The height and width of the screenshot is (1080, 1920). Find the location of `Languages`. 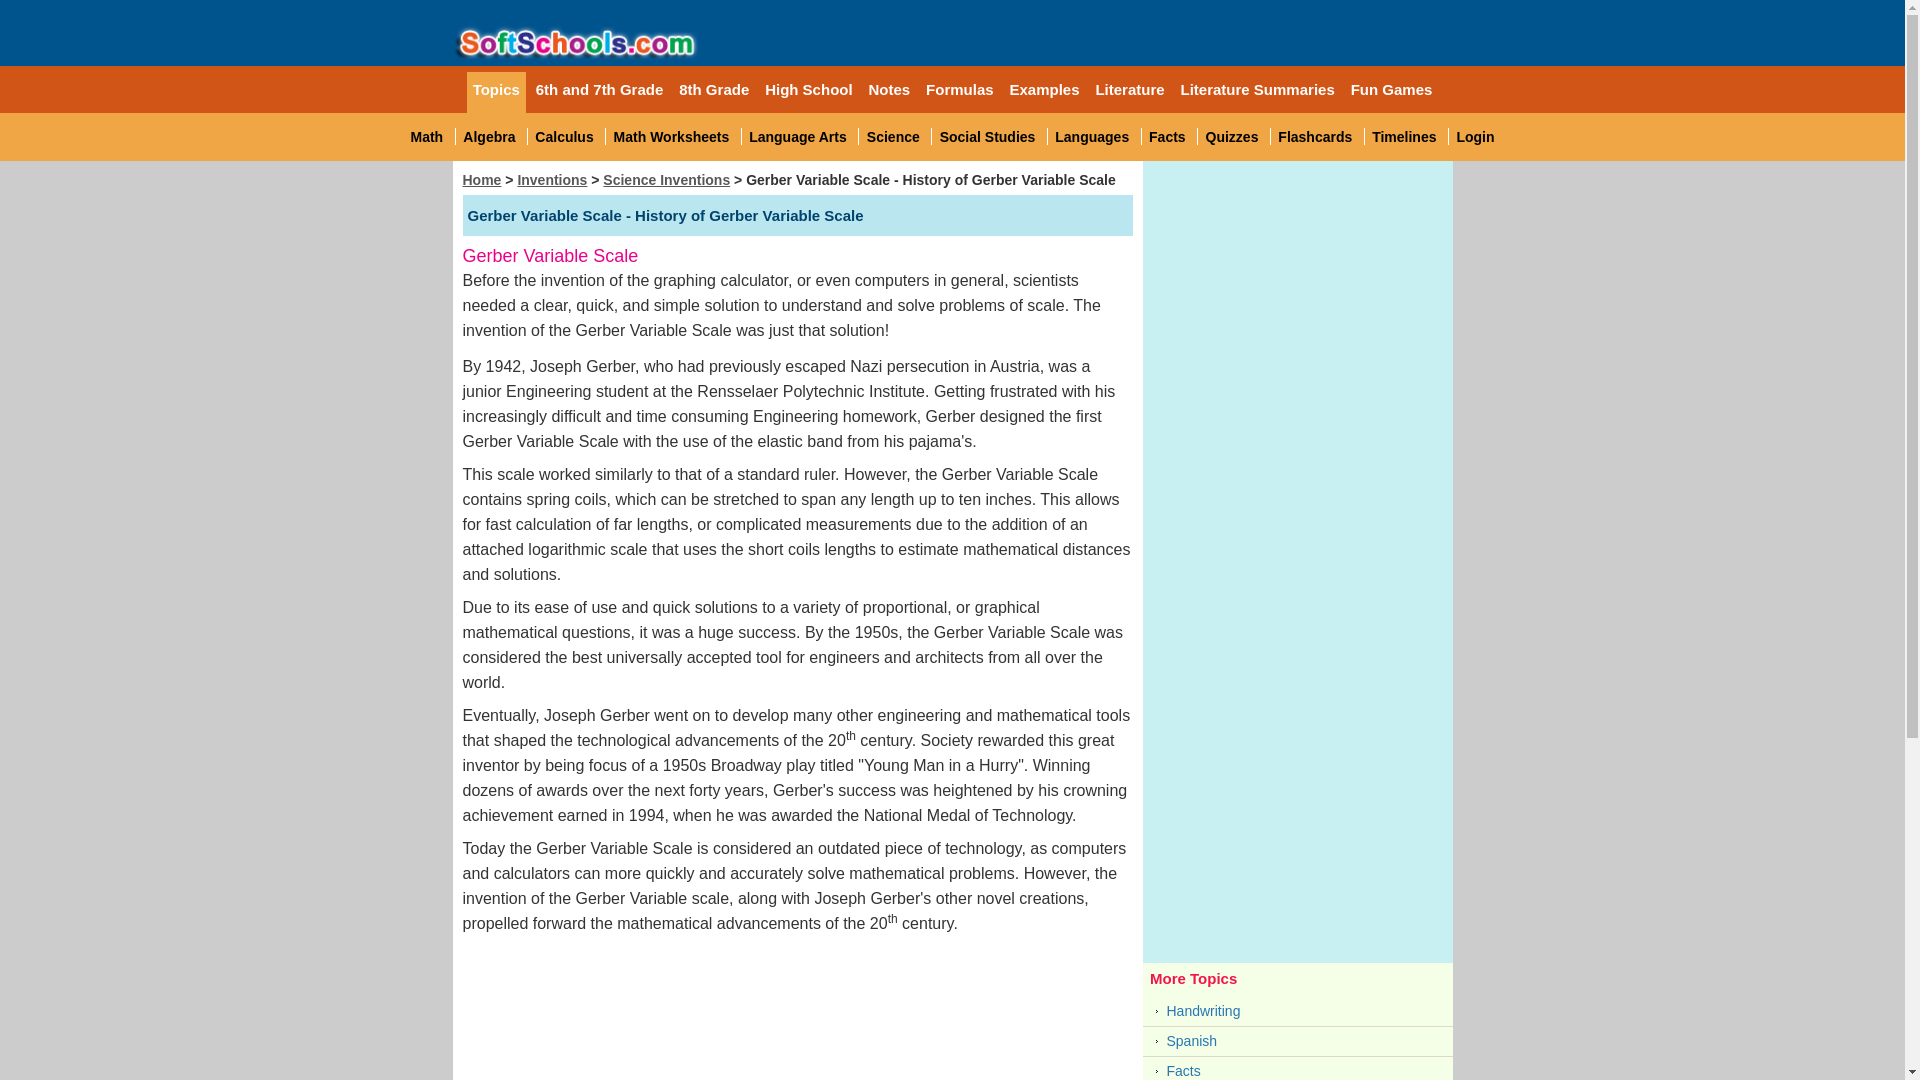

Languages is located at coordinates (1091, 136).